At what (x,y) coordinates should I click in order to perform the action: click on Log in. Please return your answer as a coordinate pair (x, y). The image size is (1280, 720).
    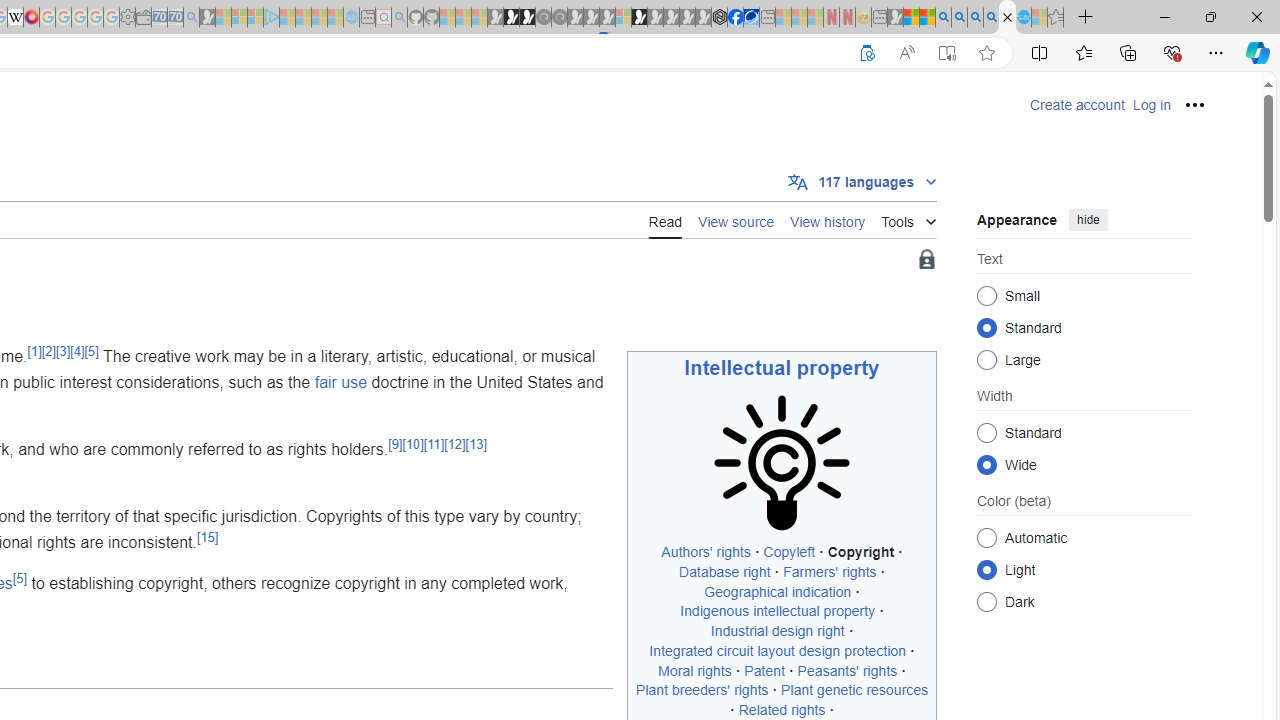
    Looking at the image, I should click on (1151, 105).